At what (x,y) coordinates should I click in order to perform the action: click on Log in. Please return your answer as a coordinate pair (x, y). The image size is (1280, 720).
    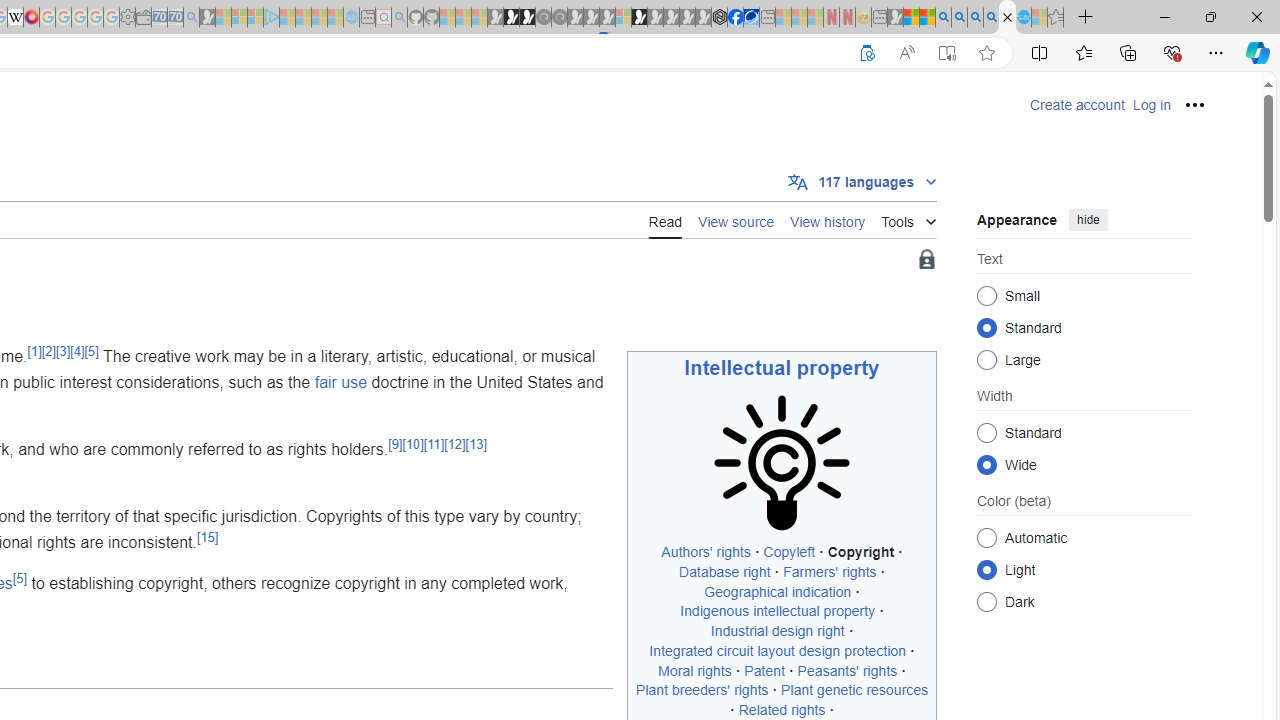
    Looking at the image, I should click on (1151, 105).